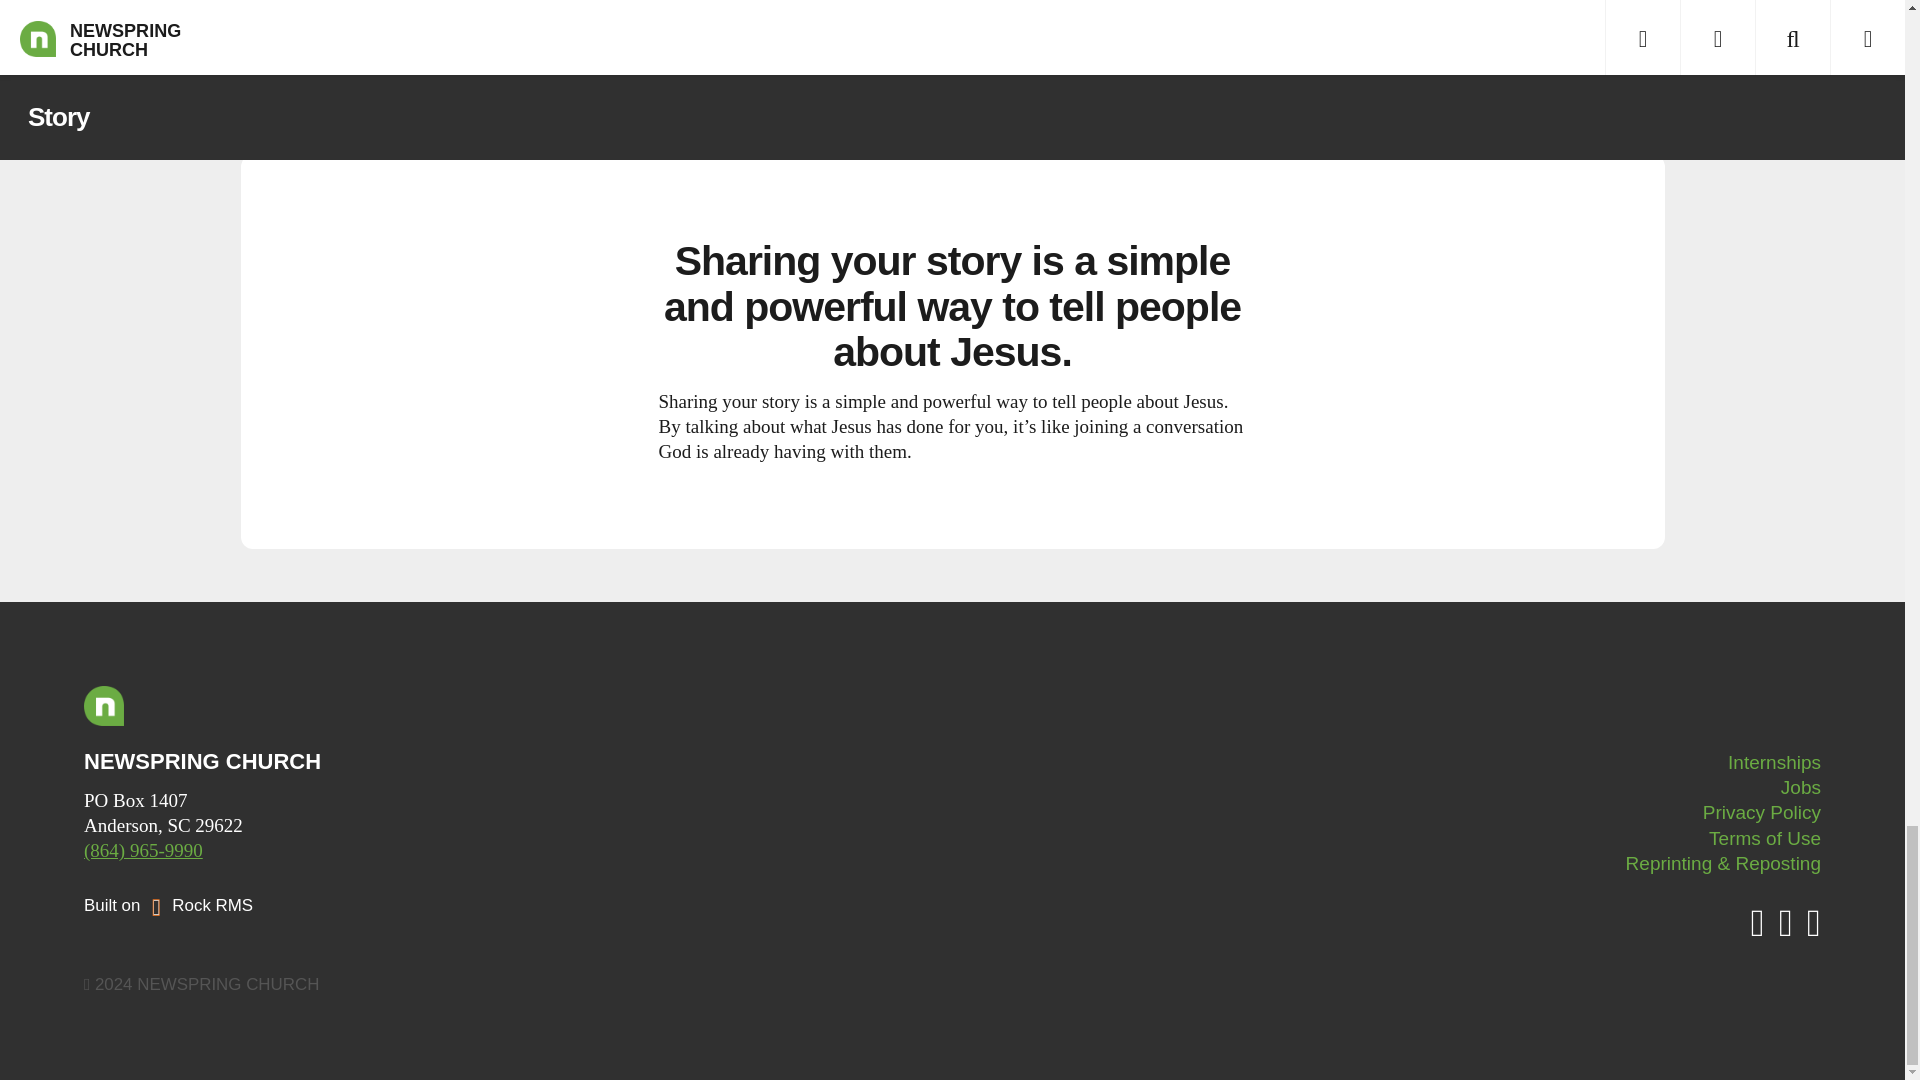  What do you see at coordinates (825, 74) in the screenshot?
I see `faith` at bounding box center [825, 74].